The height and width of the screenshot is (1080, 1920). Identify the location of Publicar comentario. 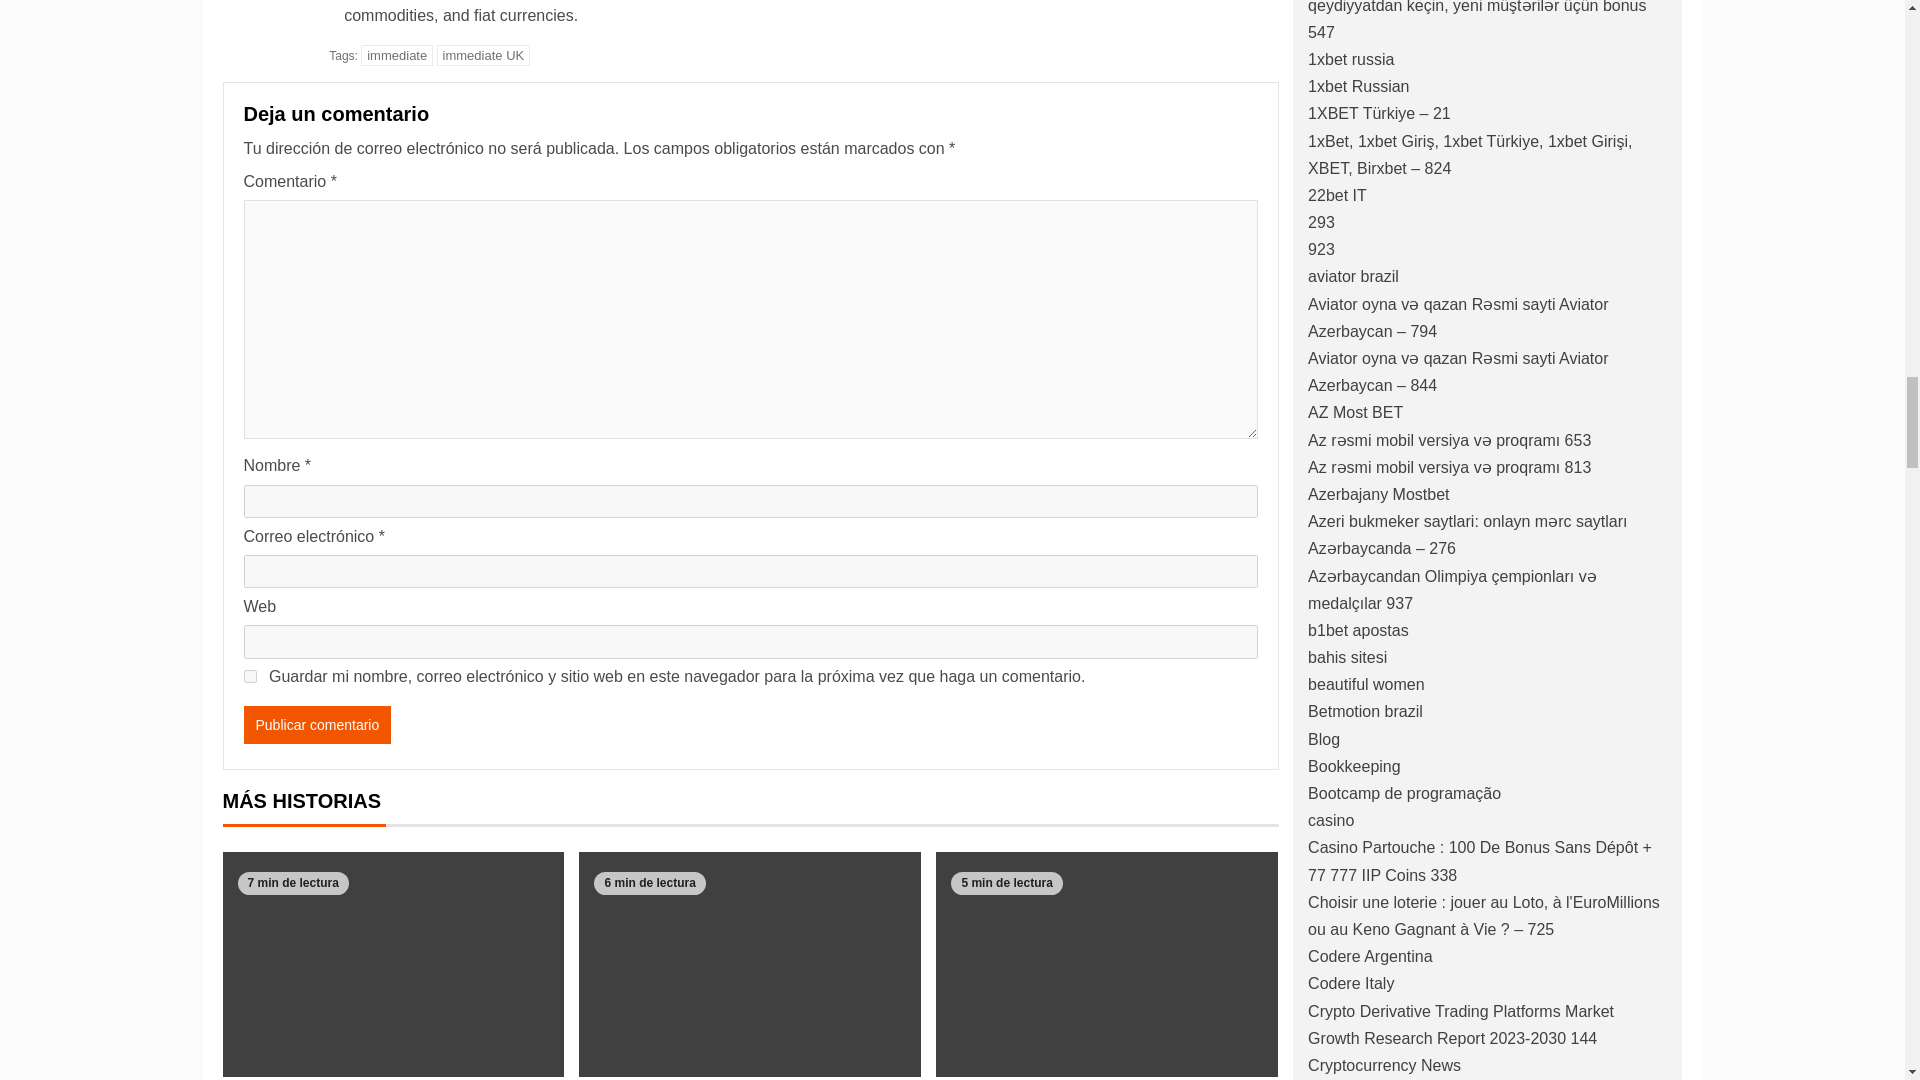
(317, 725).